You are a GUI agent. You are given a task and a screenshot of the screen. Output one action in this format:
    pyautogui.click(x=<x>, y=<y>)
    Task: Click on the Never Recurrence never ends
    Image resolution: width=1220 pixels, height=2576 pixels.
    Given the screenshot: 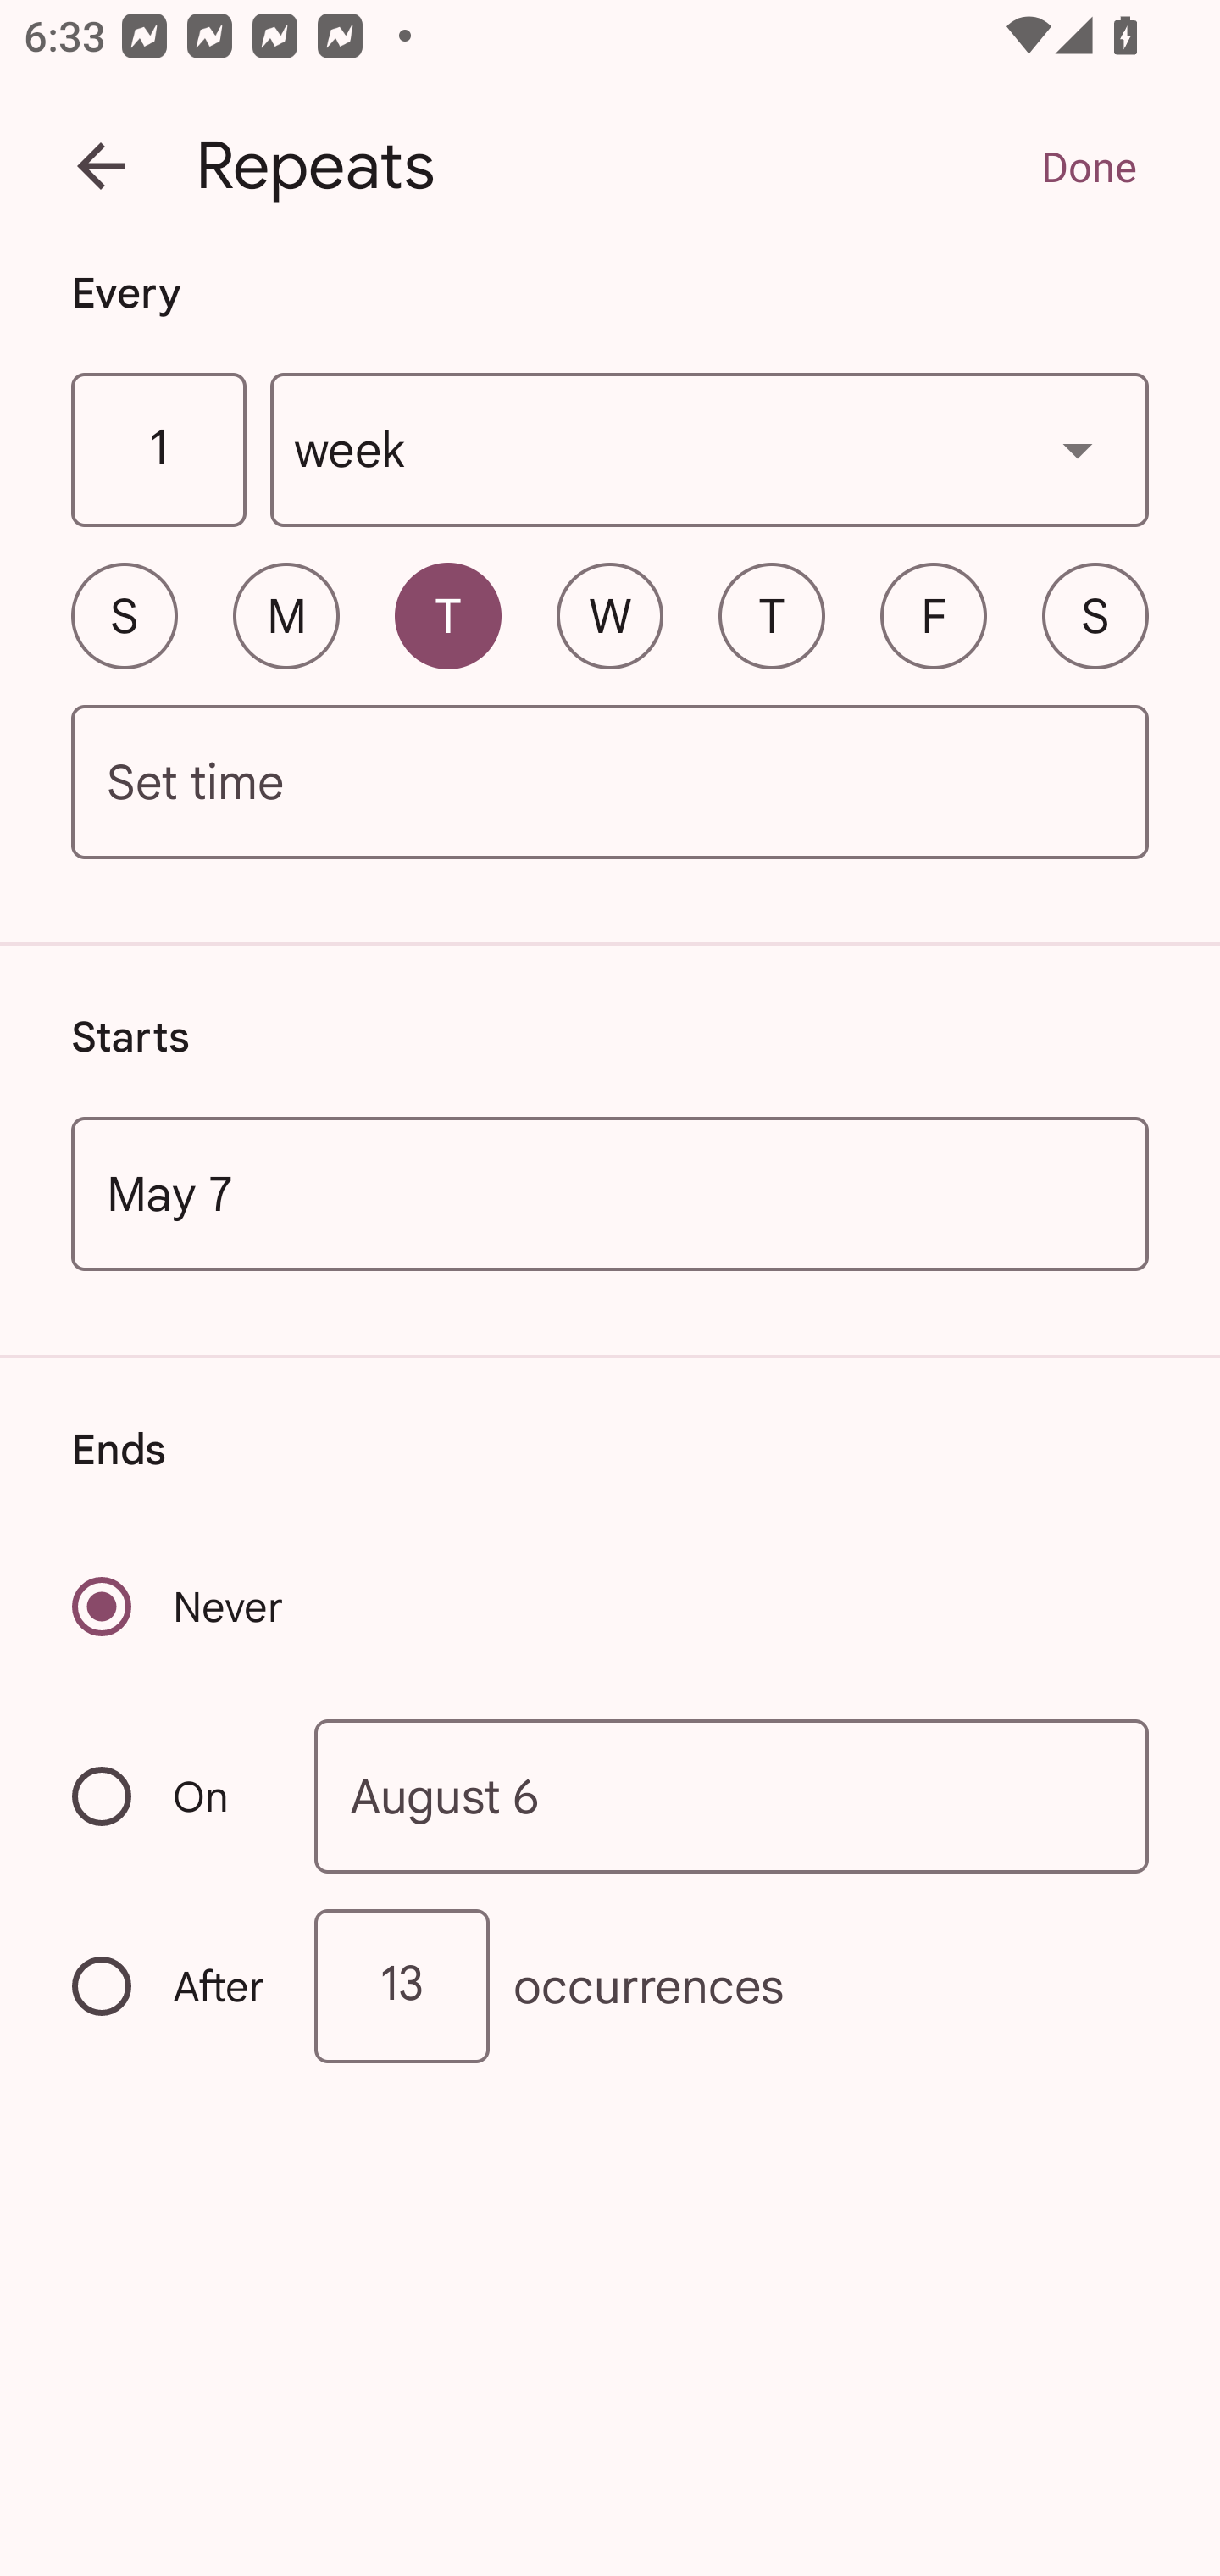 What is the action you would take?
    pyautogui.click(x=180, y=1607)
    